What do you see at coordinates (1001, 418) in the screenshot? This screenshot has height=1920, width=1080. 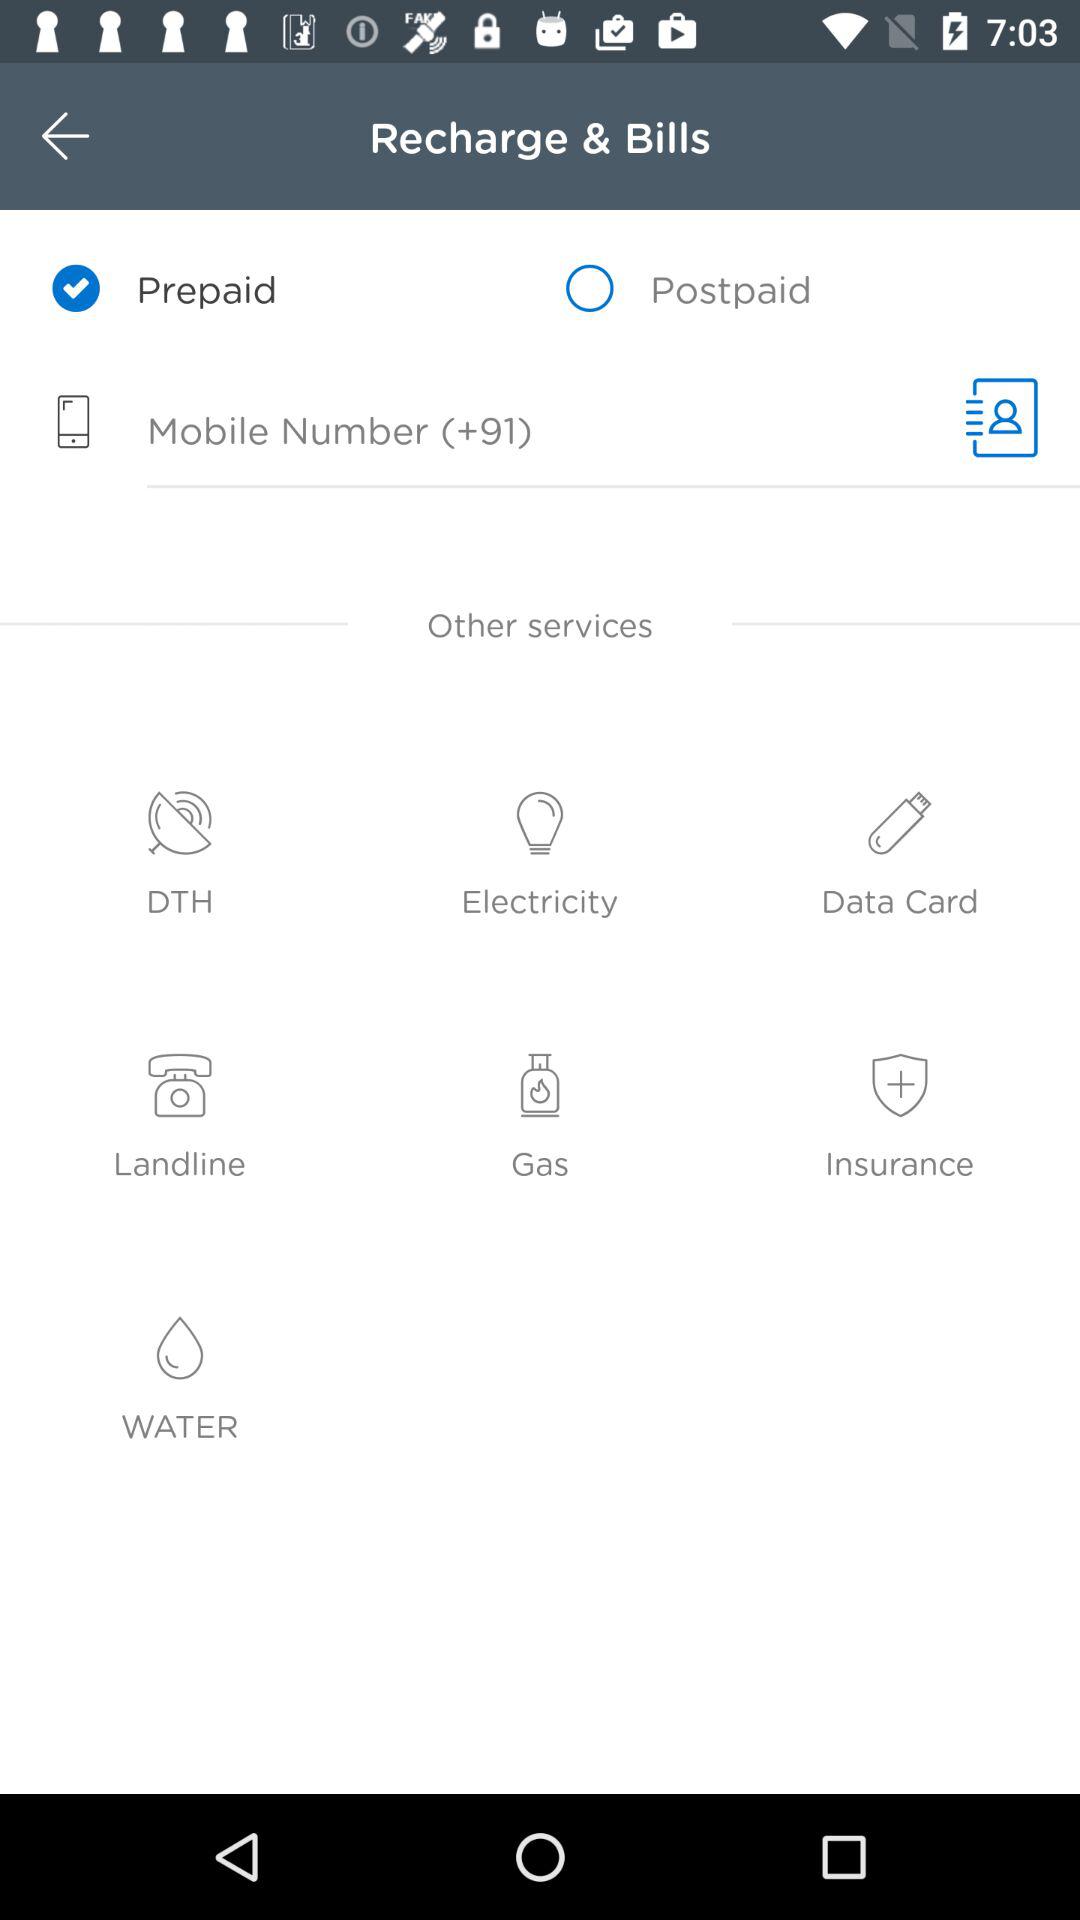 I see `click on the phone book icon` at bounding box center [1001, 418].